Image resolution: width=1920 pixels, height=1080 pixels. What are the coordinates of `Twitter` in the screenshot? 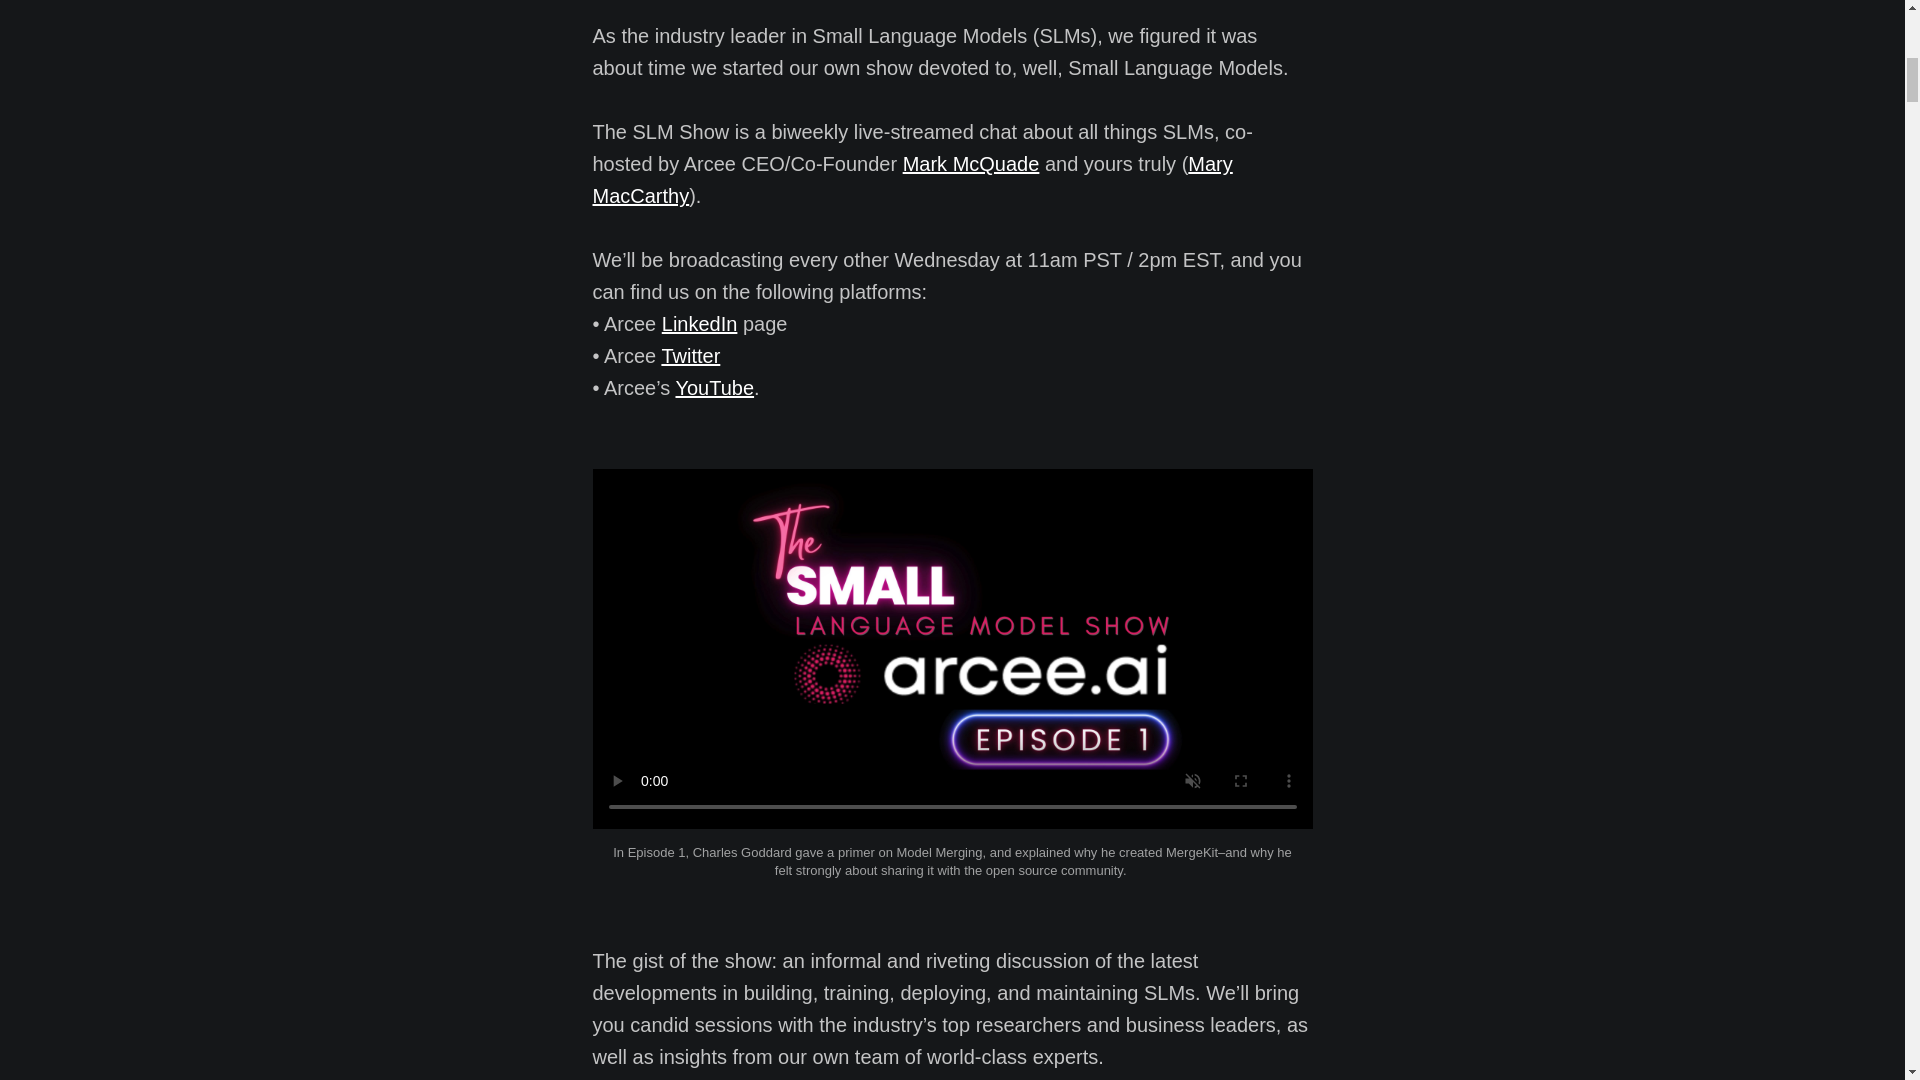 It's located at (690, 356).